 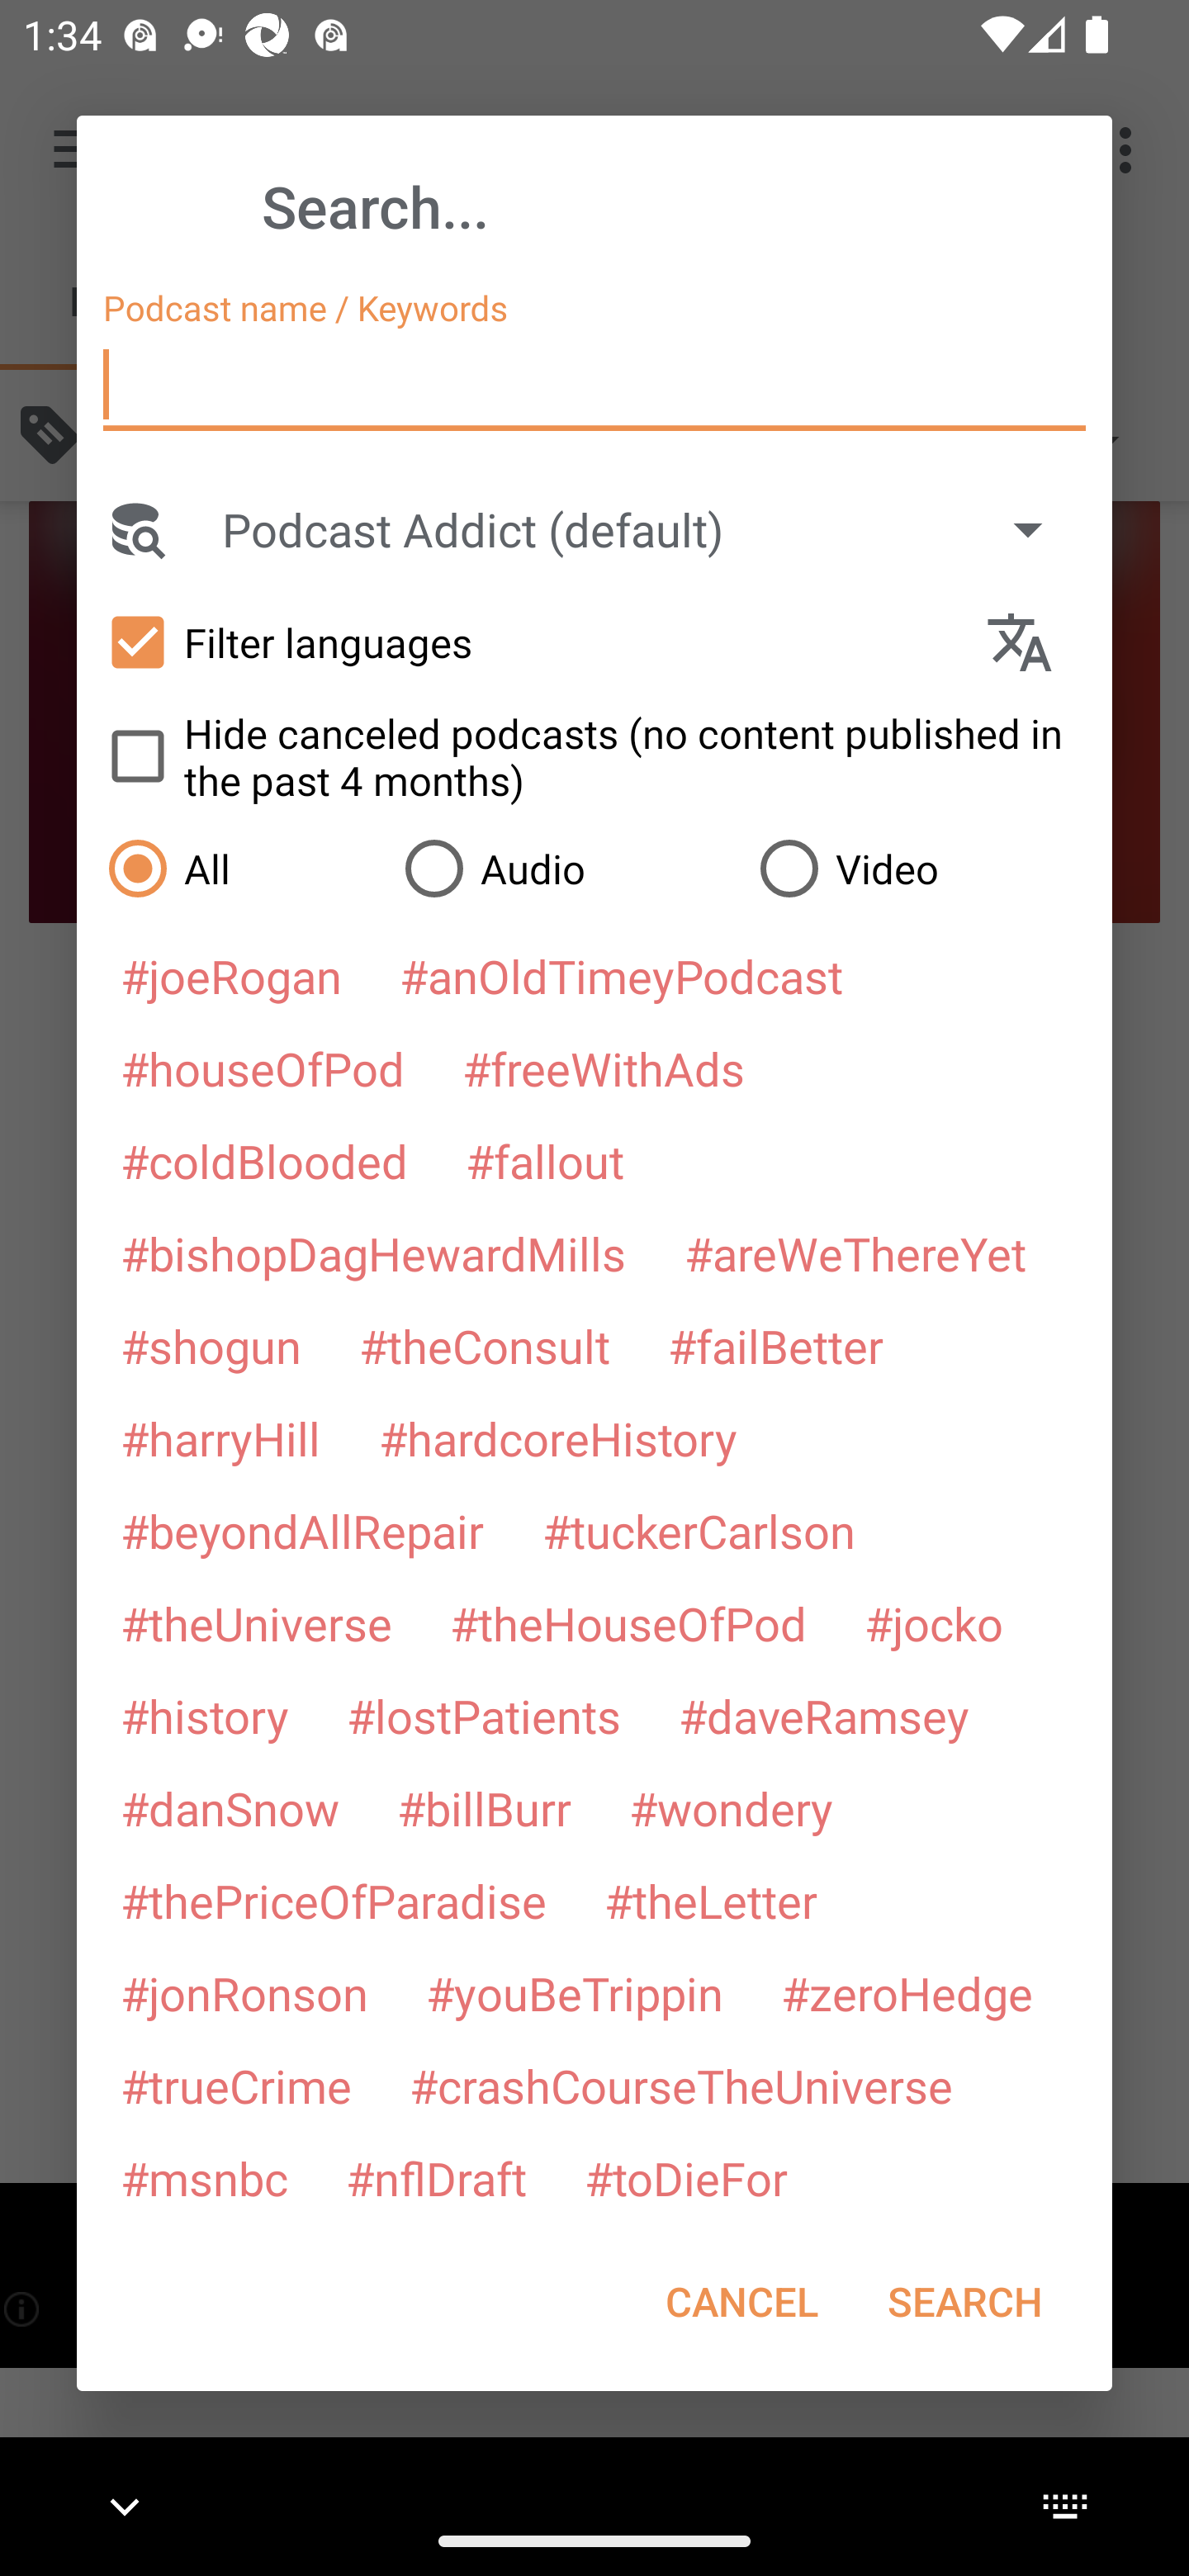 What do you see at coordinates (594, 385) in the screenshot?
I see `Podcast name / Keywords` at bounding box center [594, 385].